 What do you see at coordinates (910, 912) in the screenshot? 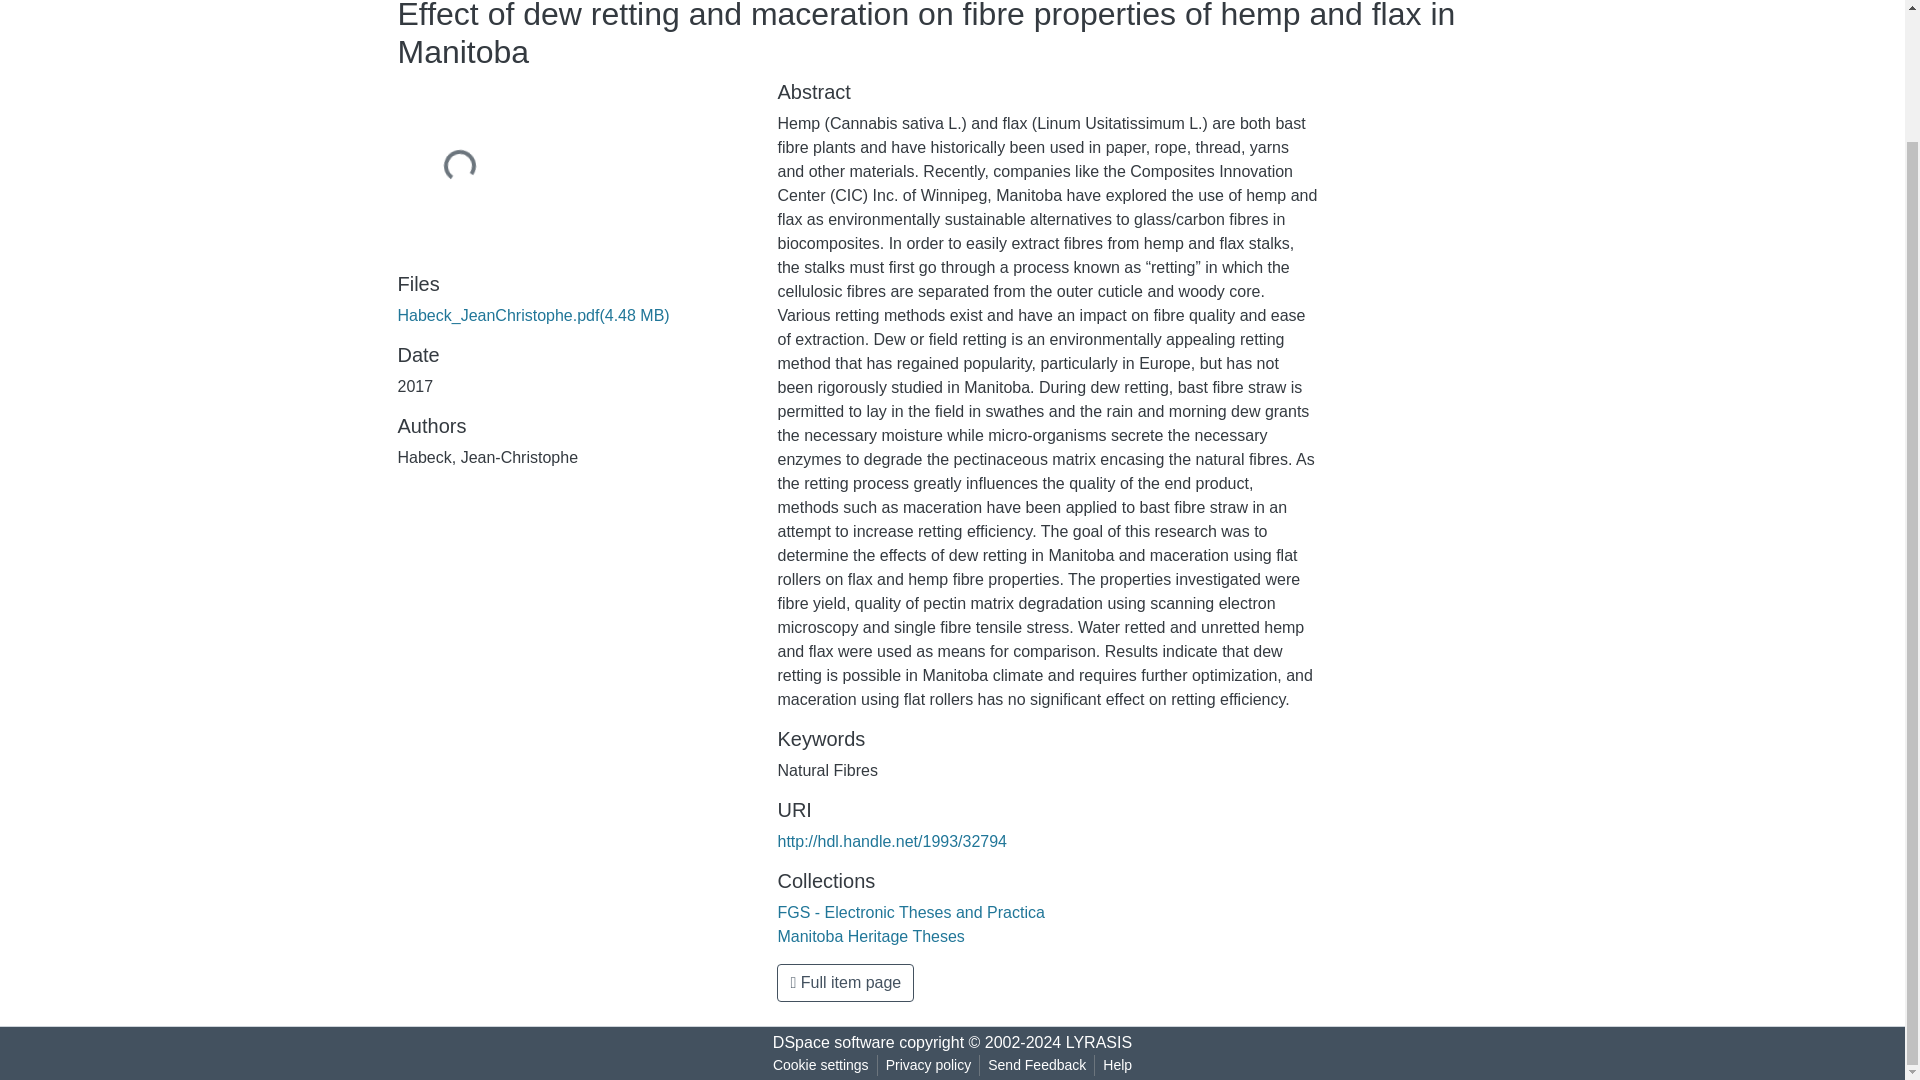
I see `FGS - Electronic Theses and Practica` at bounding box center [910, 912].